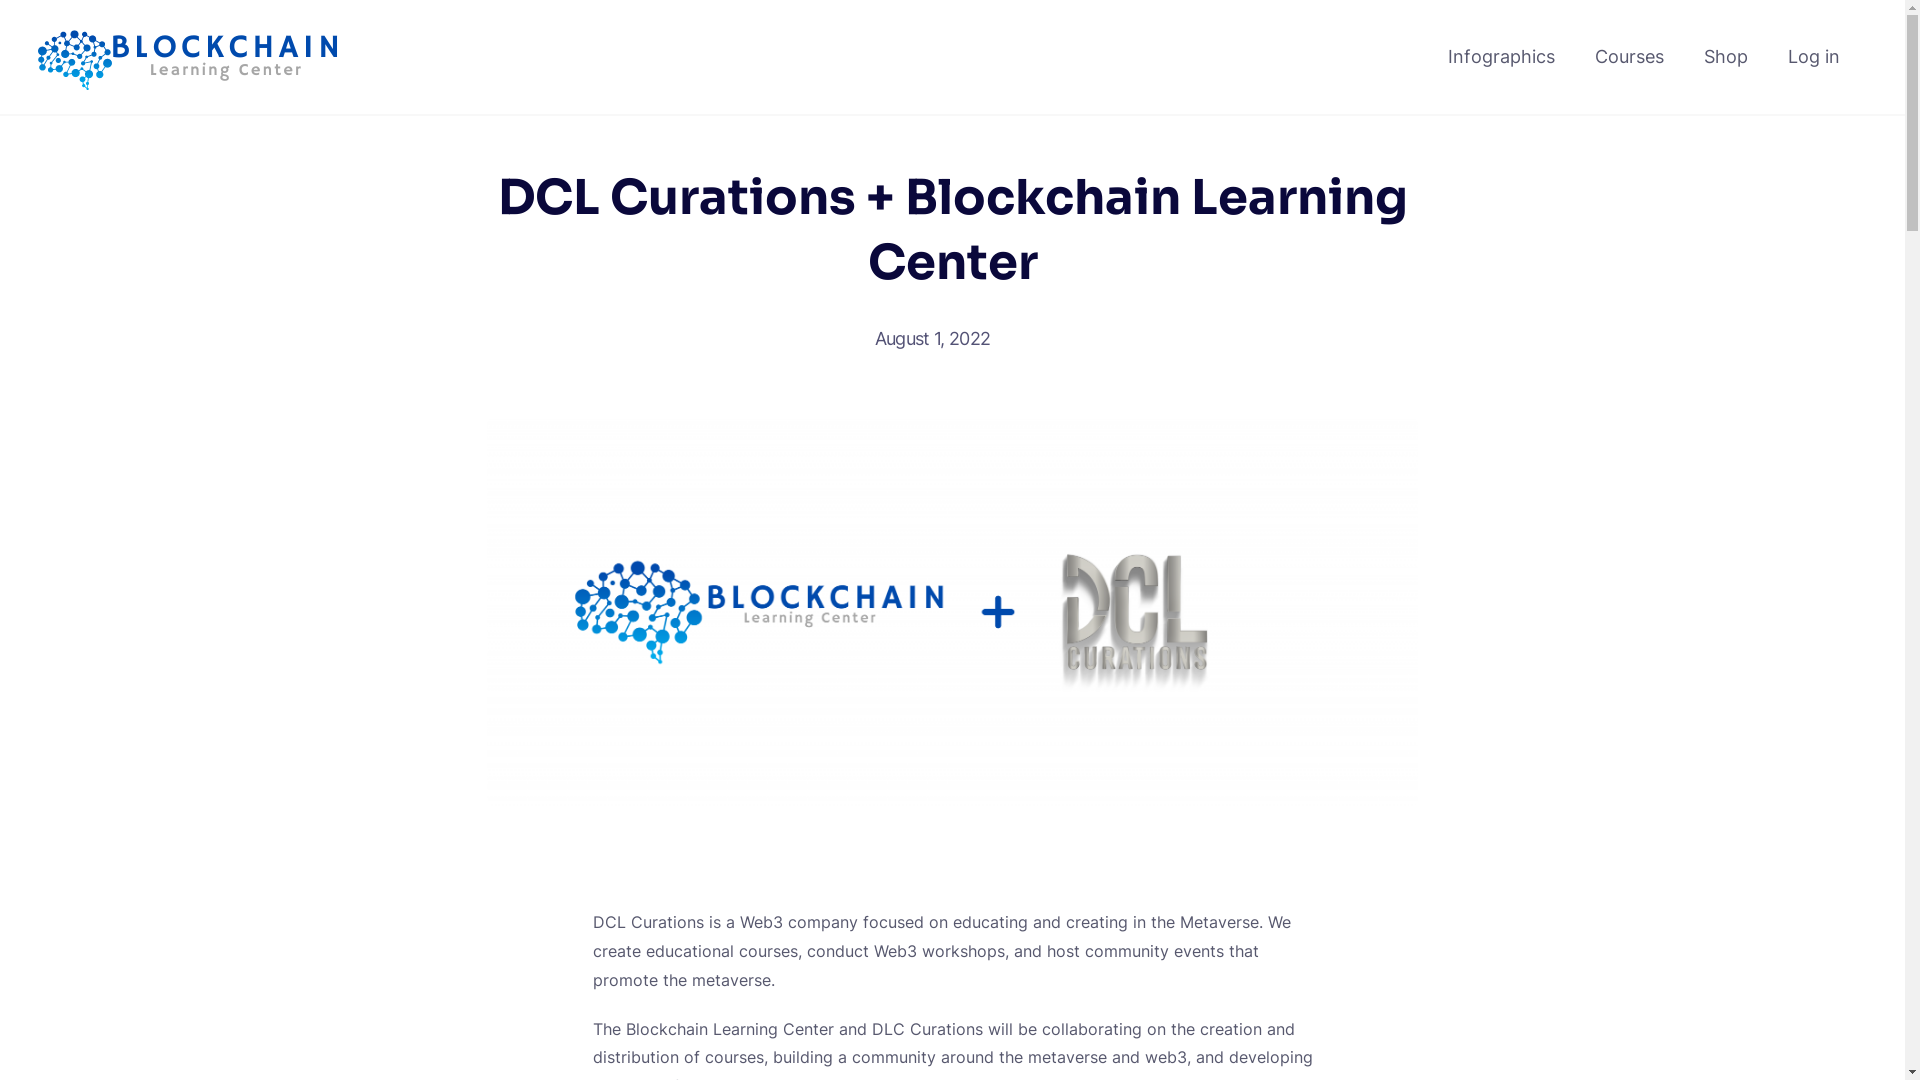 The width and height of the screenshot is (1920, 1080). Describe the element at coordinates (943, 338) in the screenshot. I see `August 1, 2022` at that location.